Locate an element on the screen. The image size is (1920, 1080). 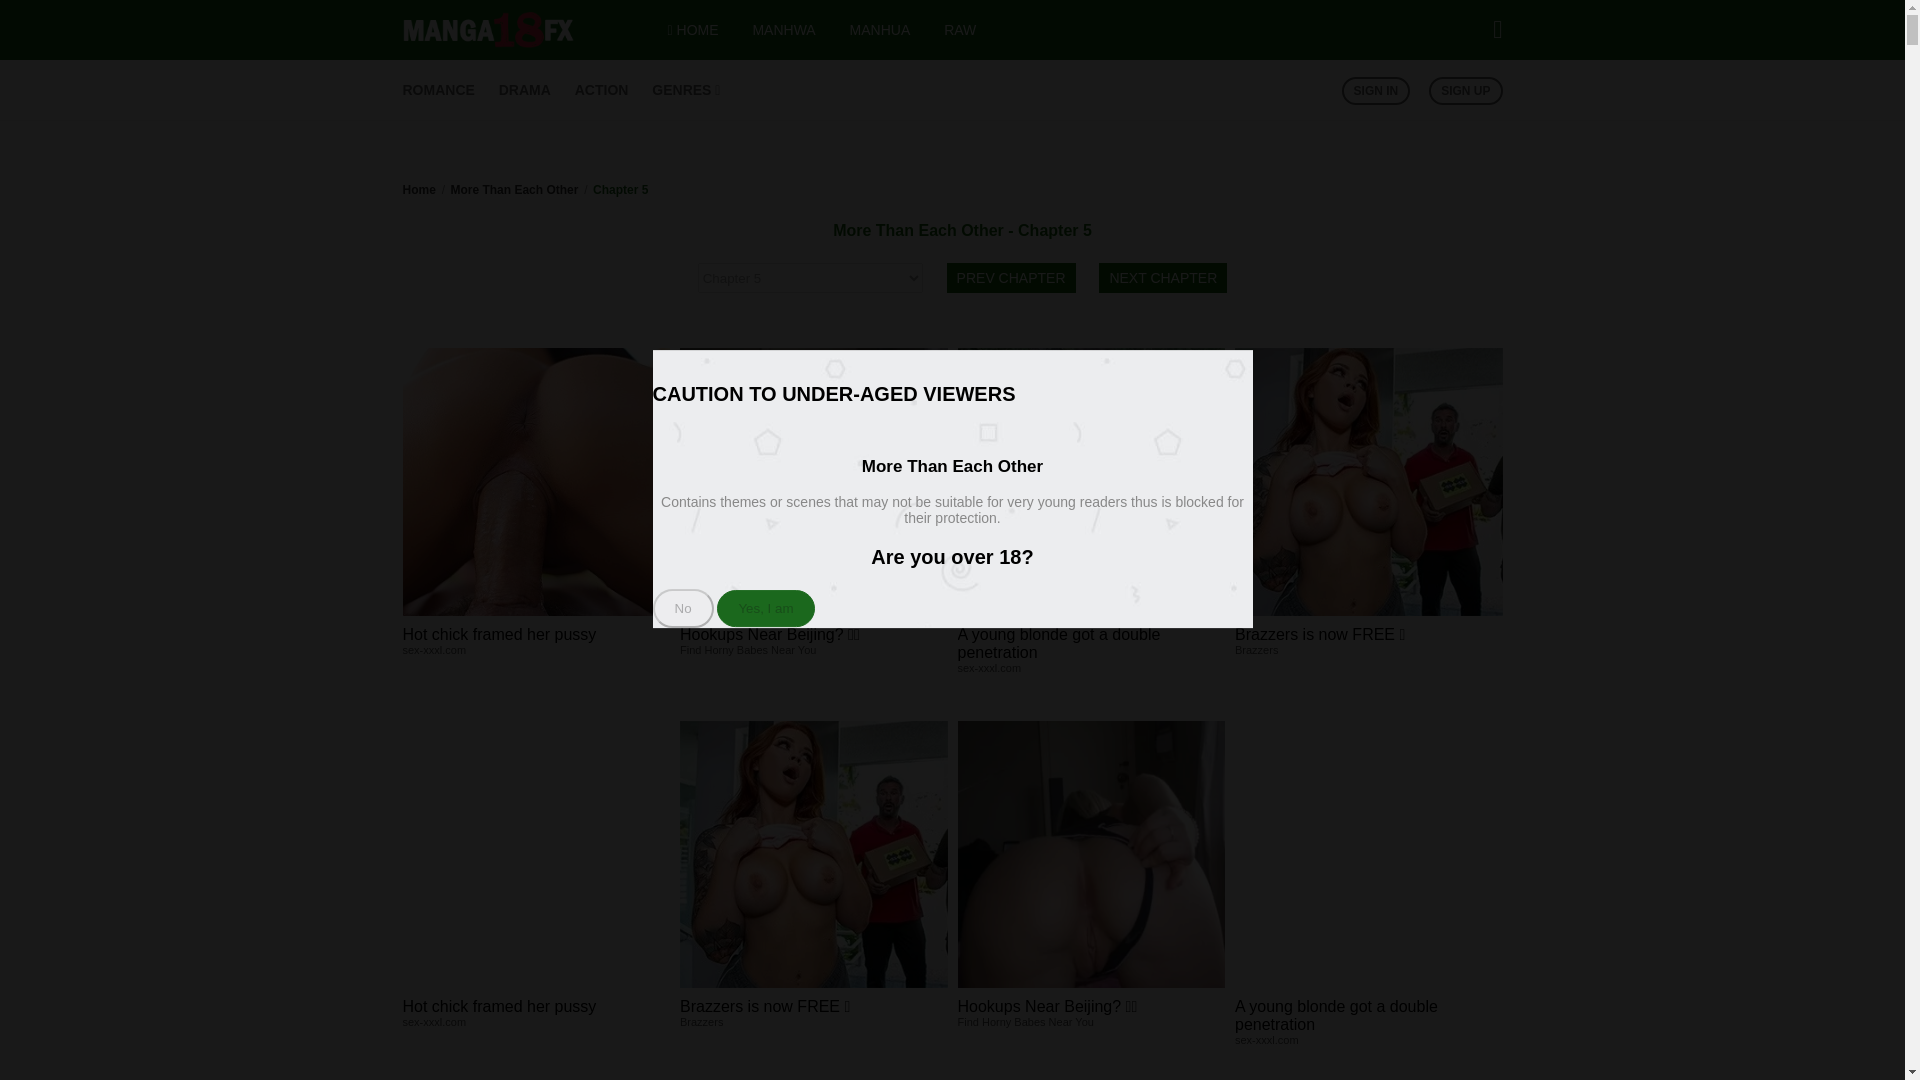
Drama Manga is located at coordinates (525, 90).